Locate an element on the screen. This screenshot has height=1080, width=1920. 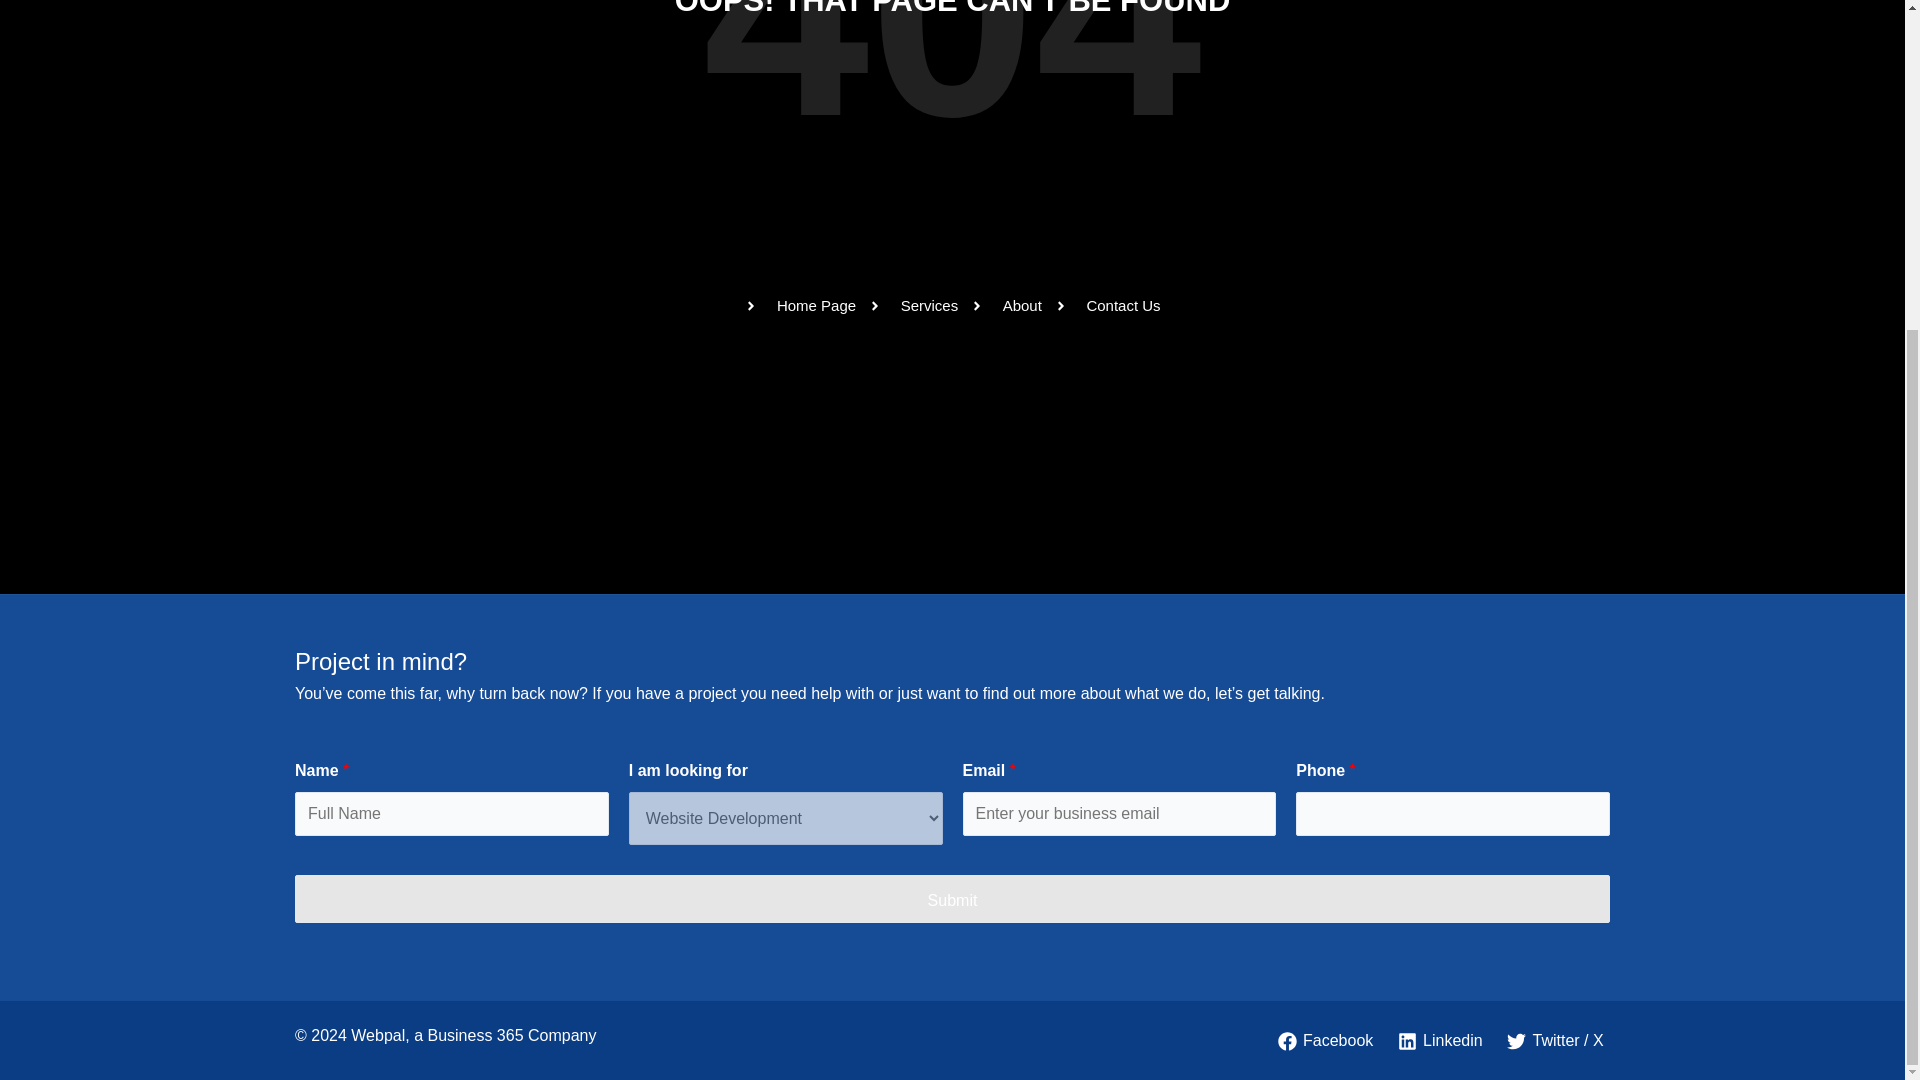
Contact Us is located at coordinates (1108, 305).